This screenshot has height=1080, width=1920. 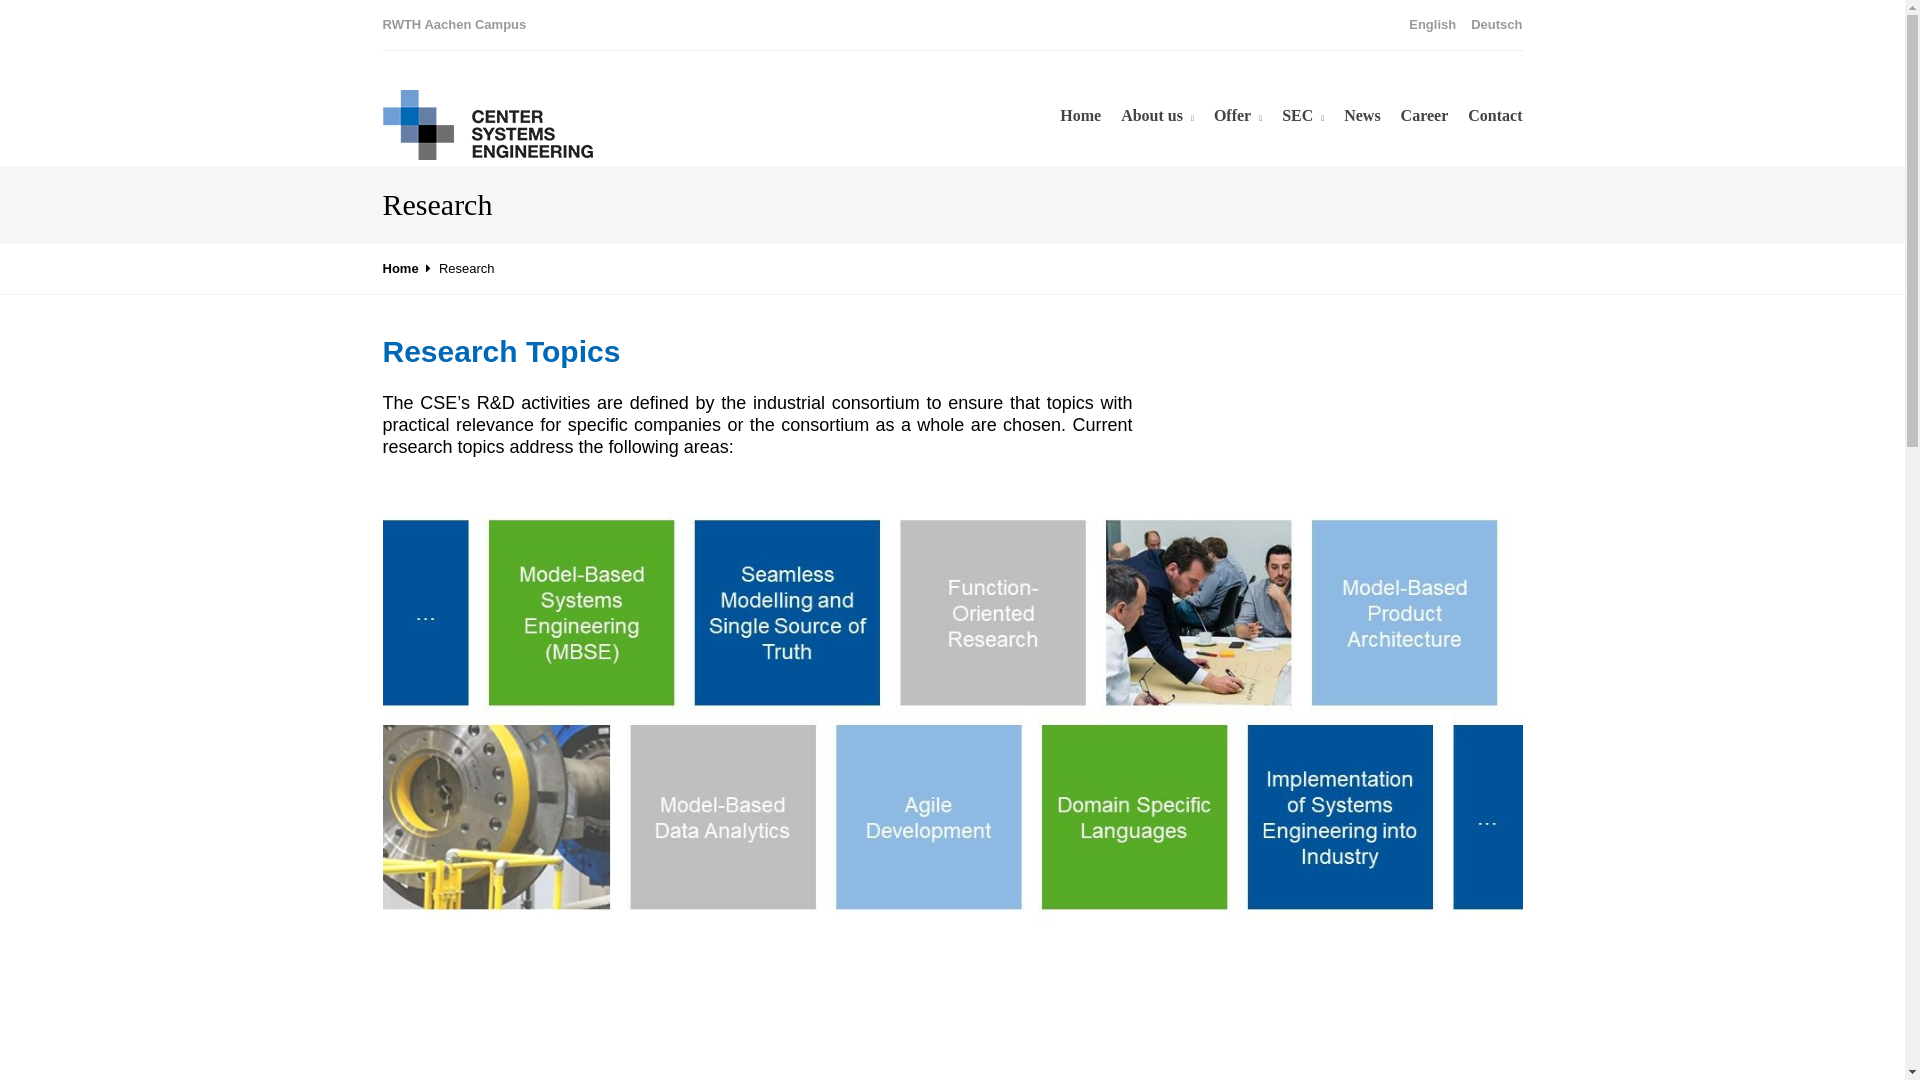 I want to click on English, so click(x=1432, y=24).